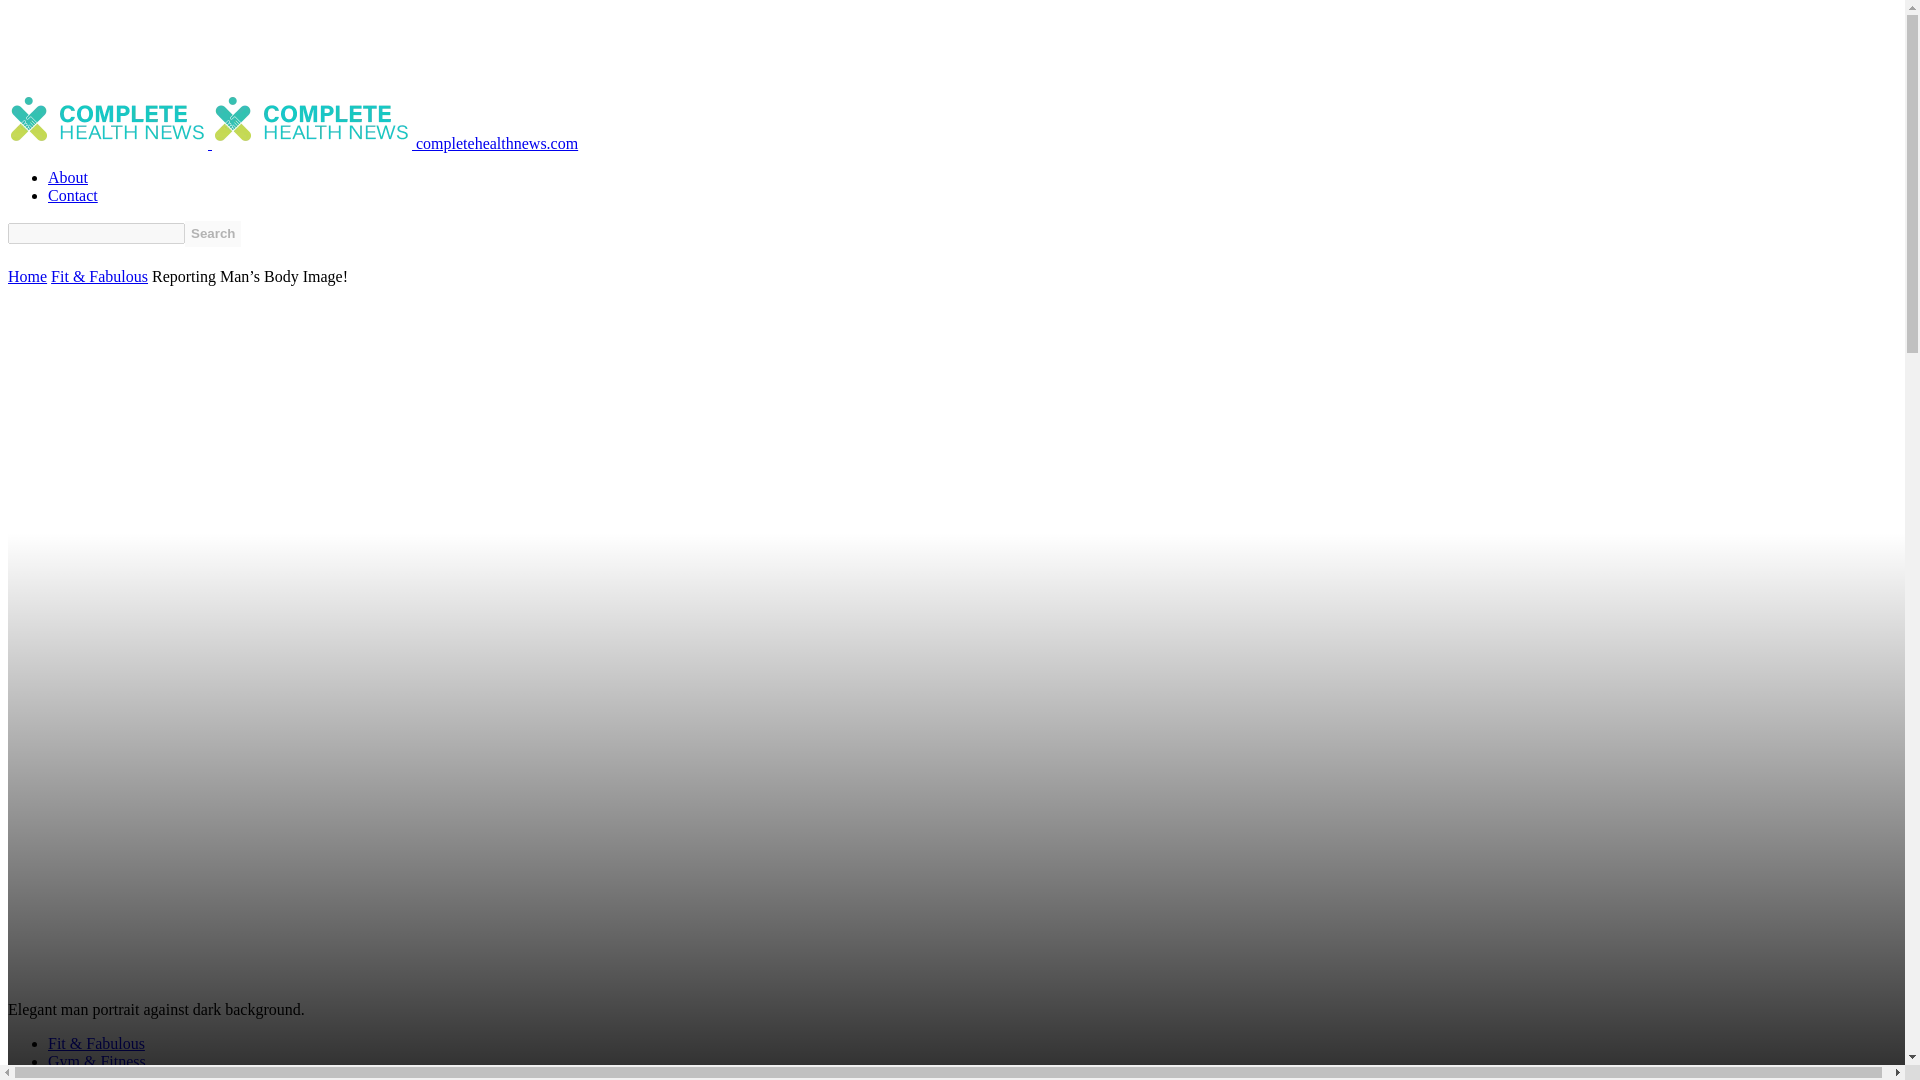  What do you see at coordinates (394, 144) in the screenshot?
I see `completehealthnews.com` at bounding box center [394, 144].